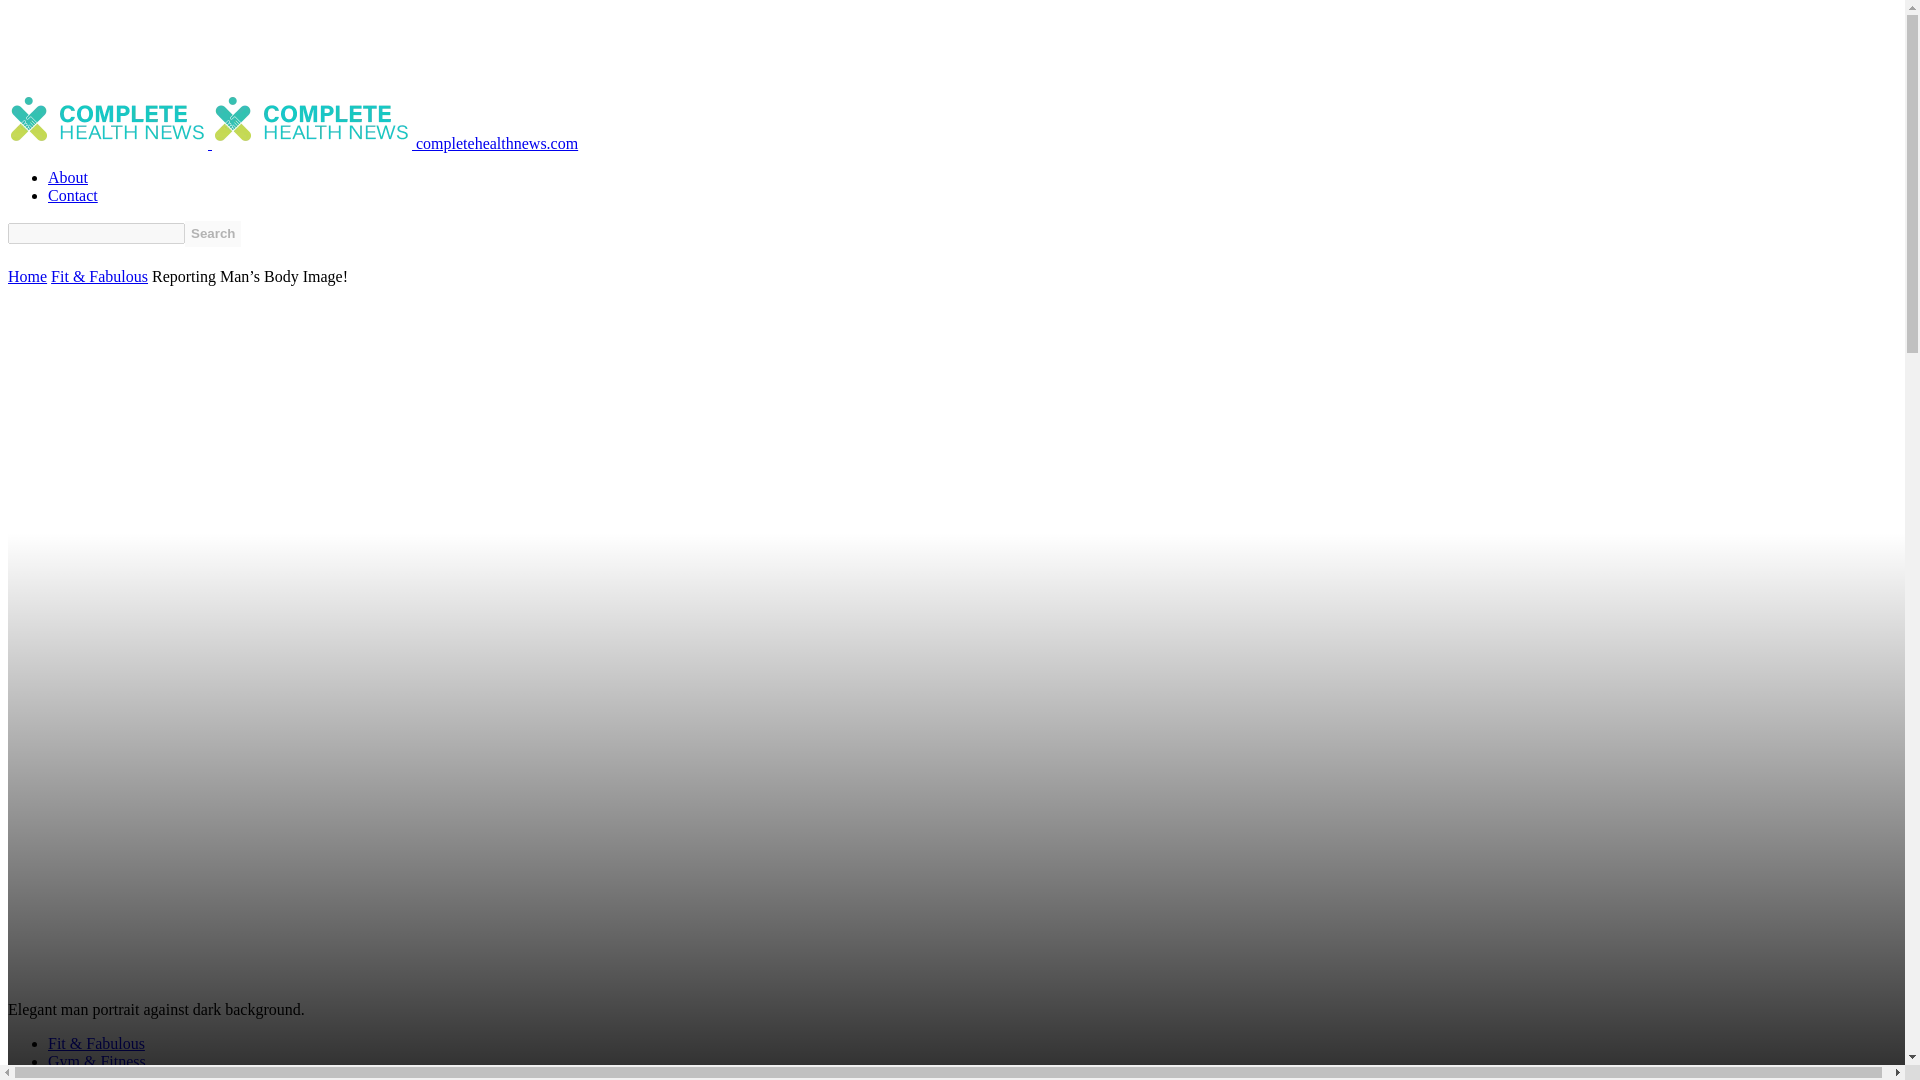  What do you see at coordinates (394, 144) in the screenshot?
I see `completehealthnews.com` at bounding box center [394, 144].